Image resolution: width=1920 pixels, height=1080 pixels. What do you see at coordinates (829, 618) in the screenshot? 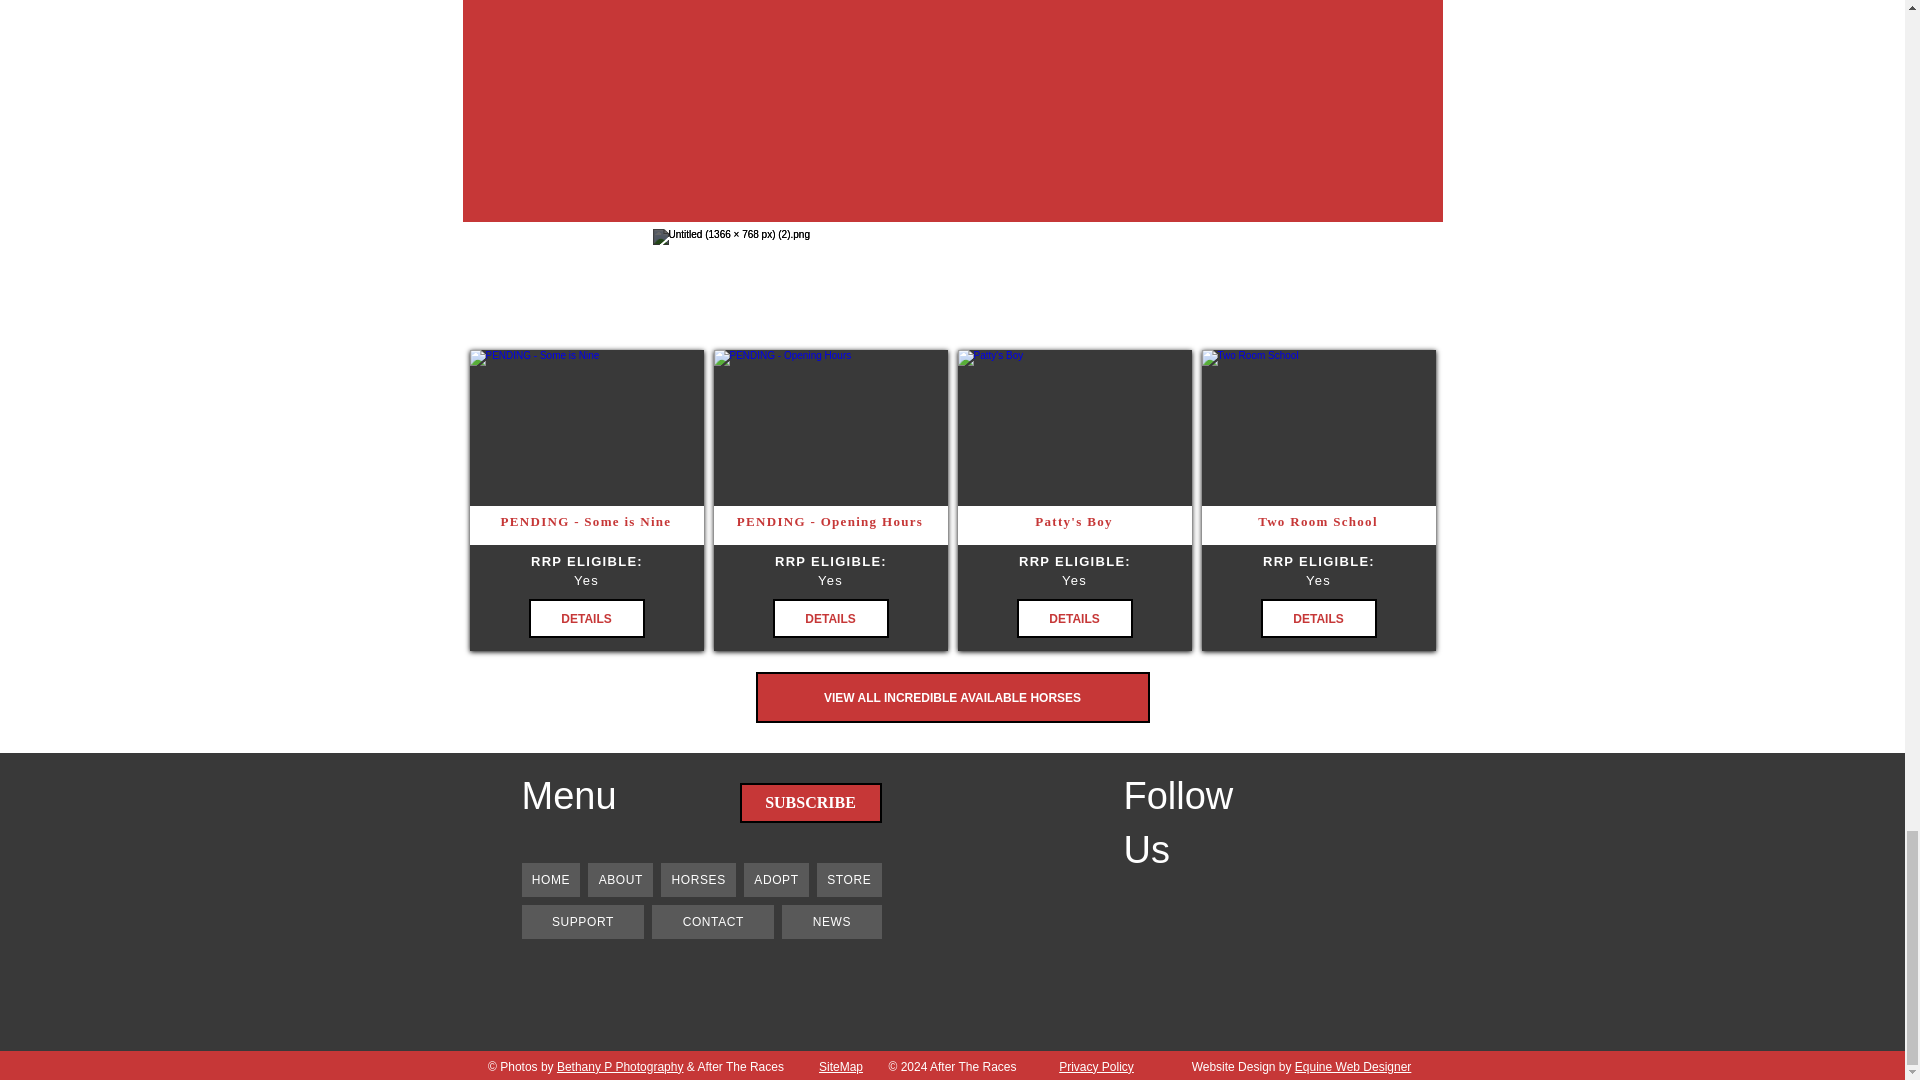
I see `DETAILS` at bounding box center [829, 618].